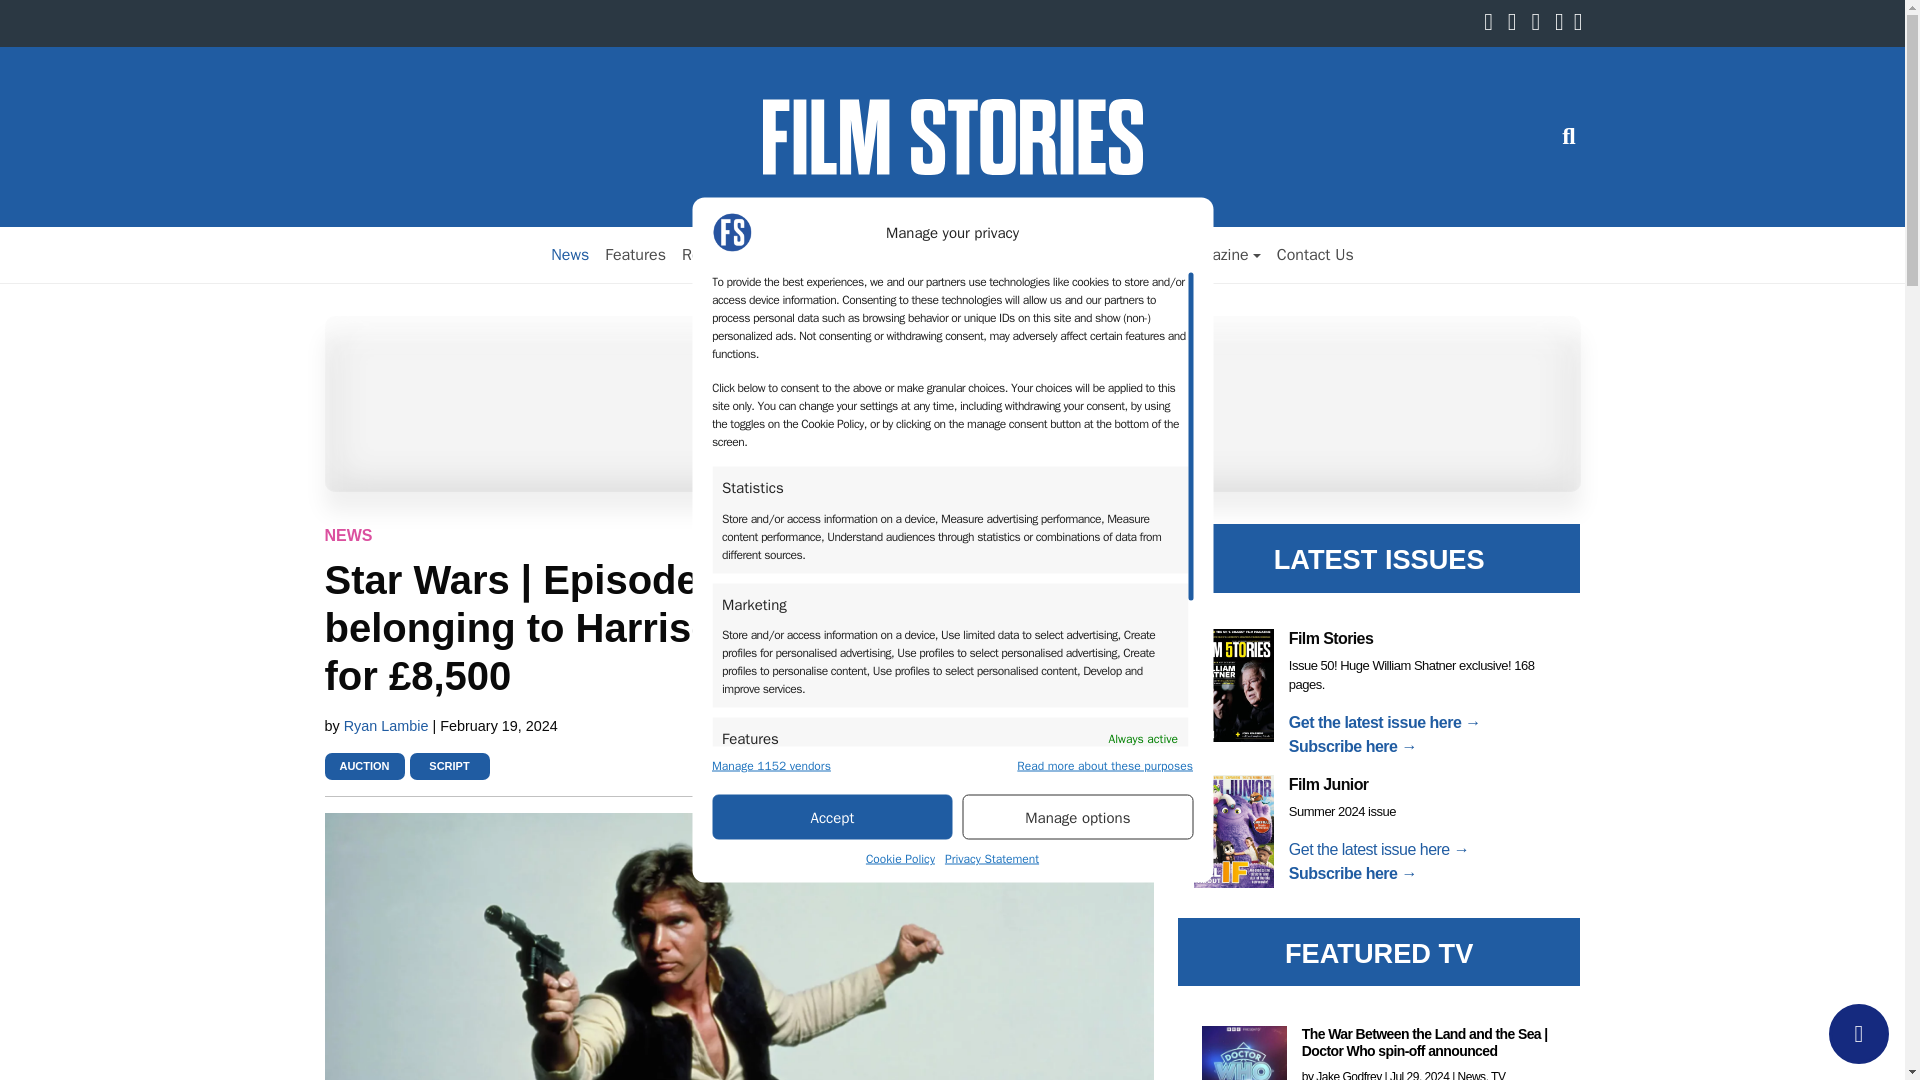 The width and height of the screenshot is (1920, 1080). I want to click on Subscribe to our newsletter, so click(1584, 24).